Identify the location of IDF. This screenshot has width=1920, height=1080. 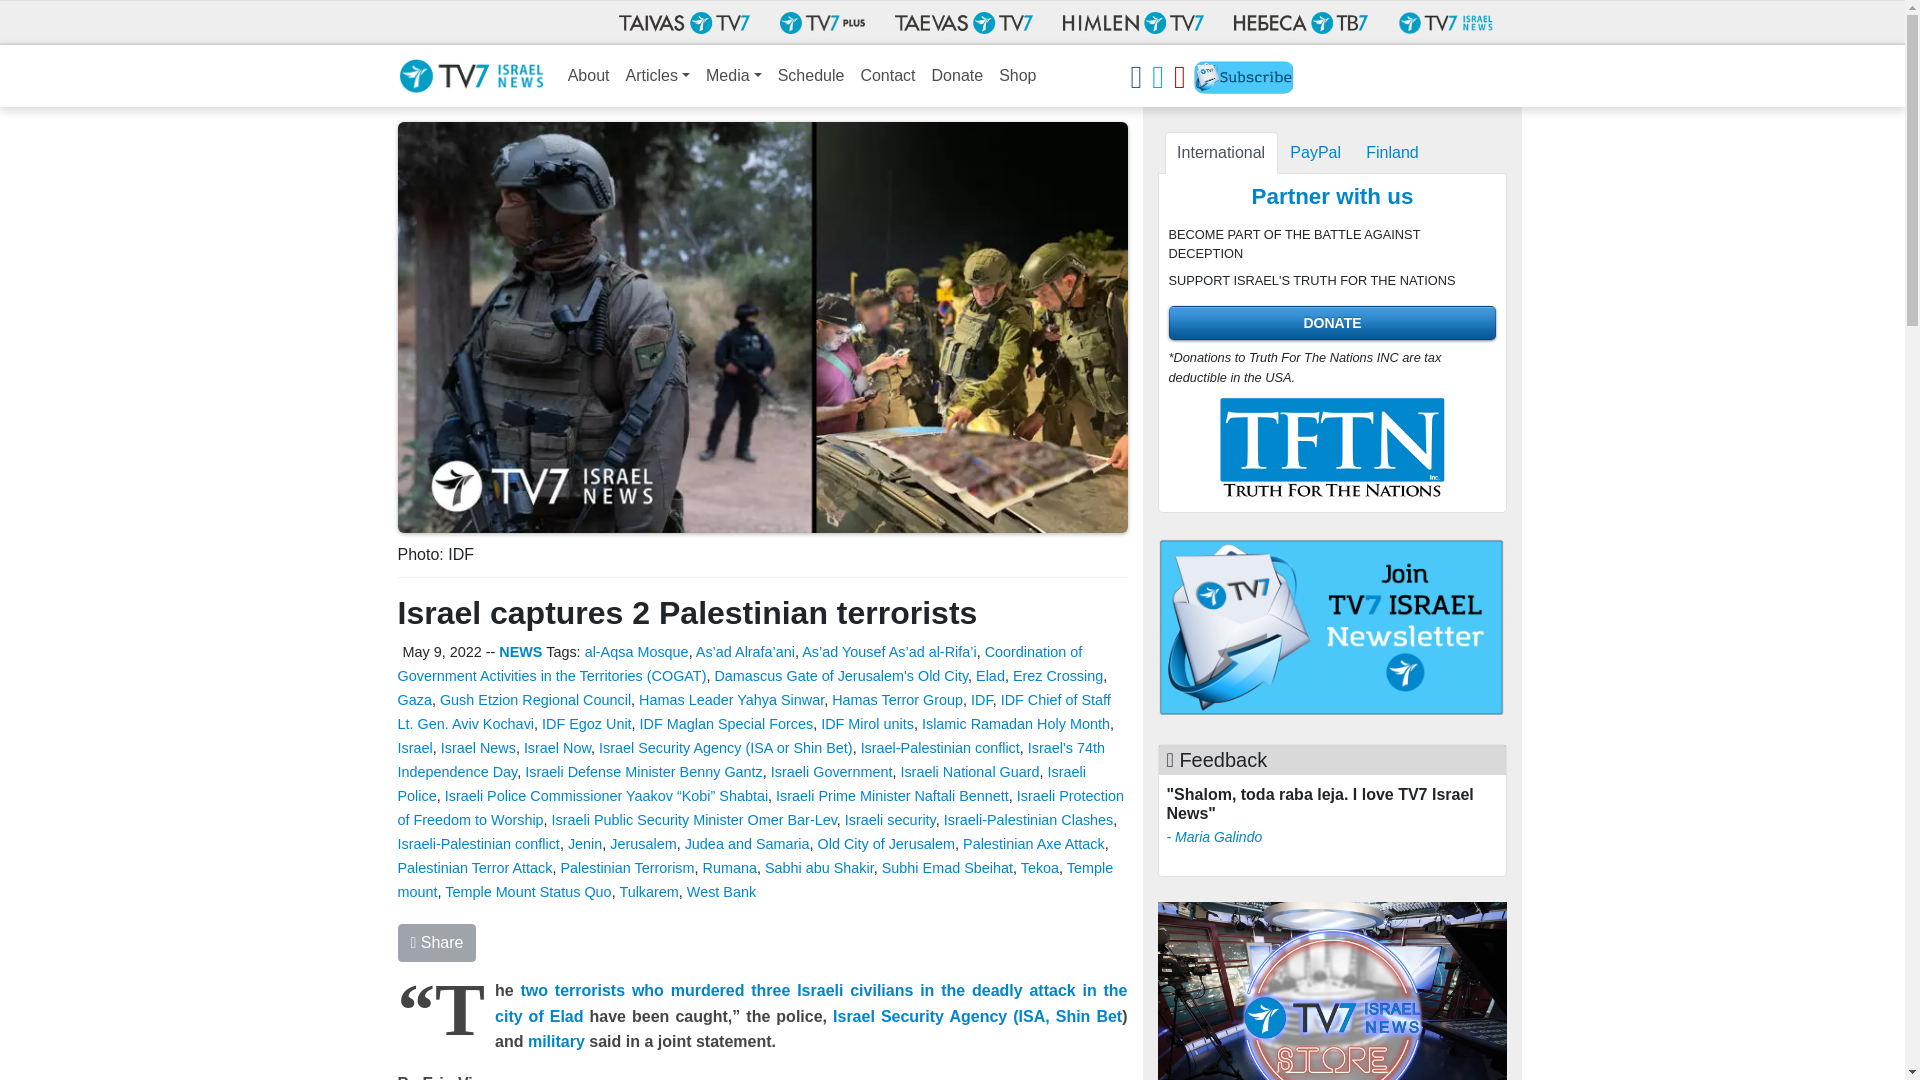
(982, 700).